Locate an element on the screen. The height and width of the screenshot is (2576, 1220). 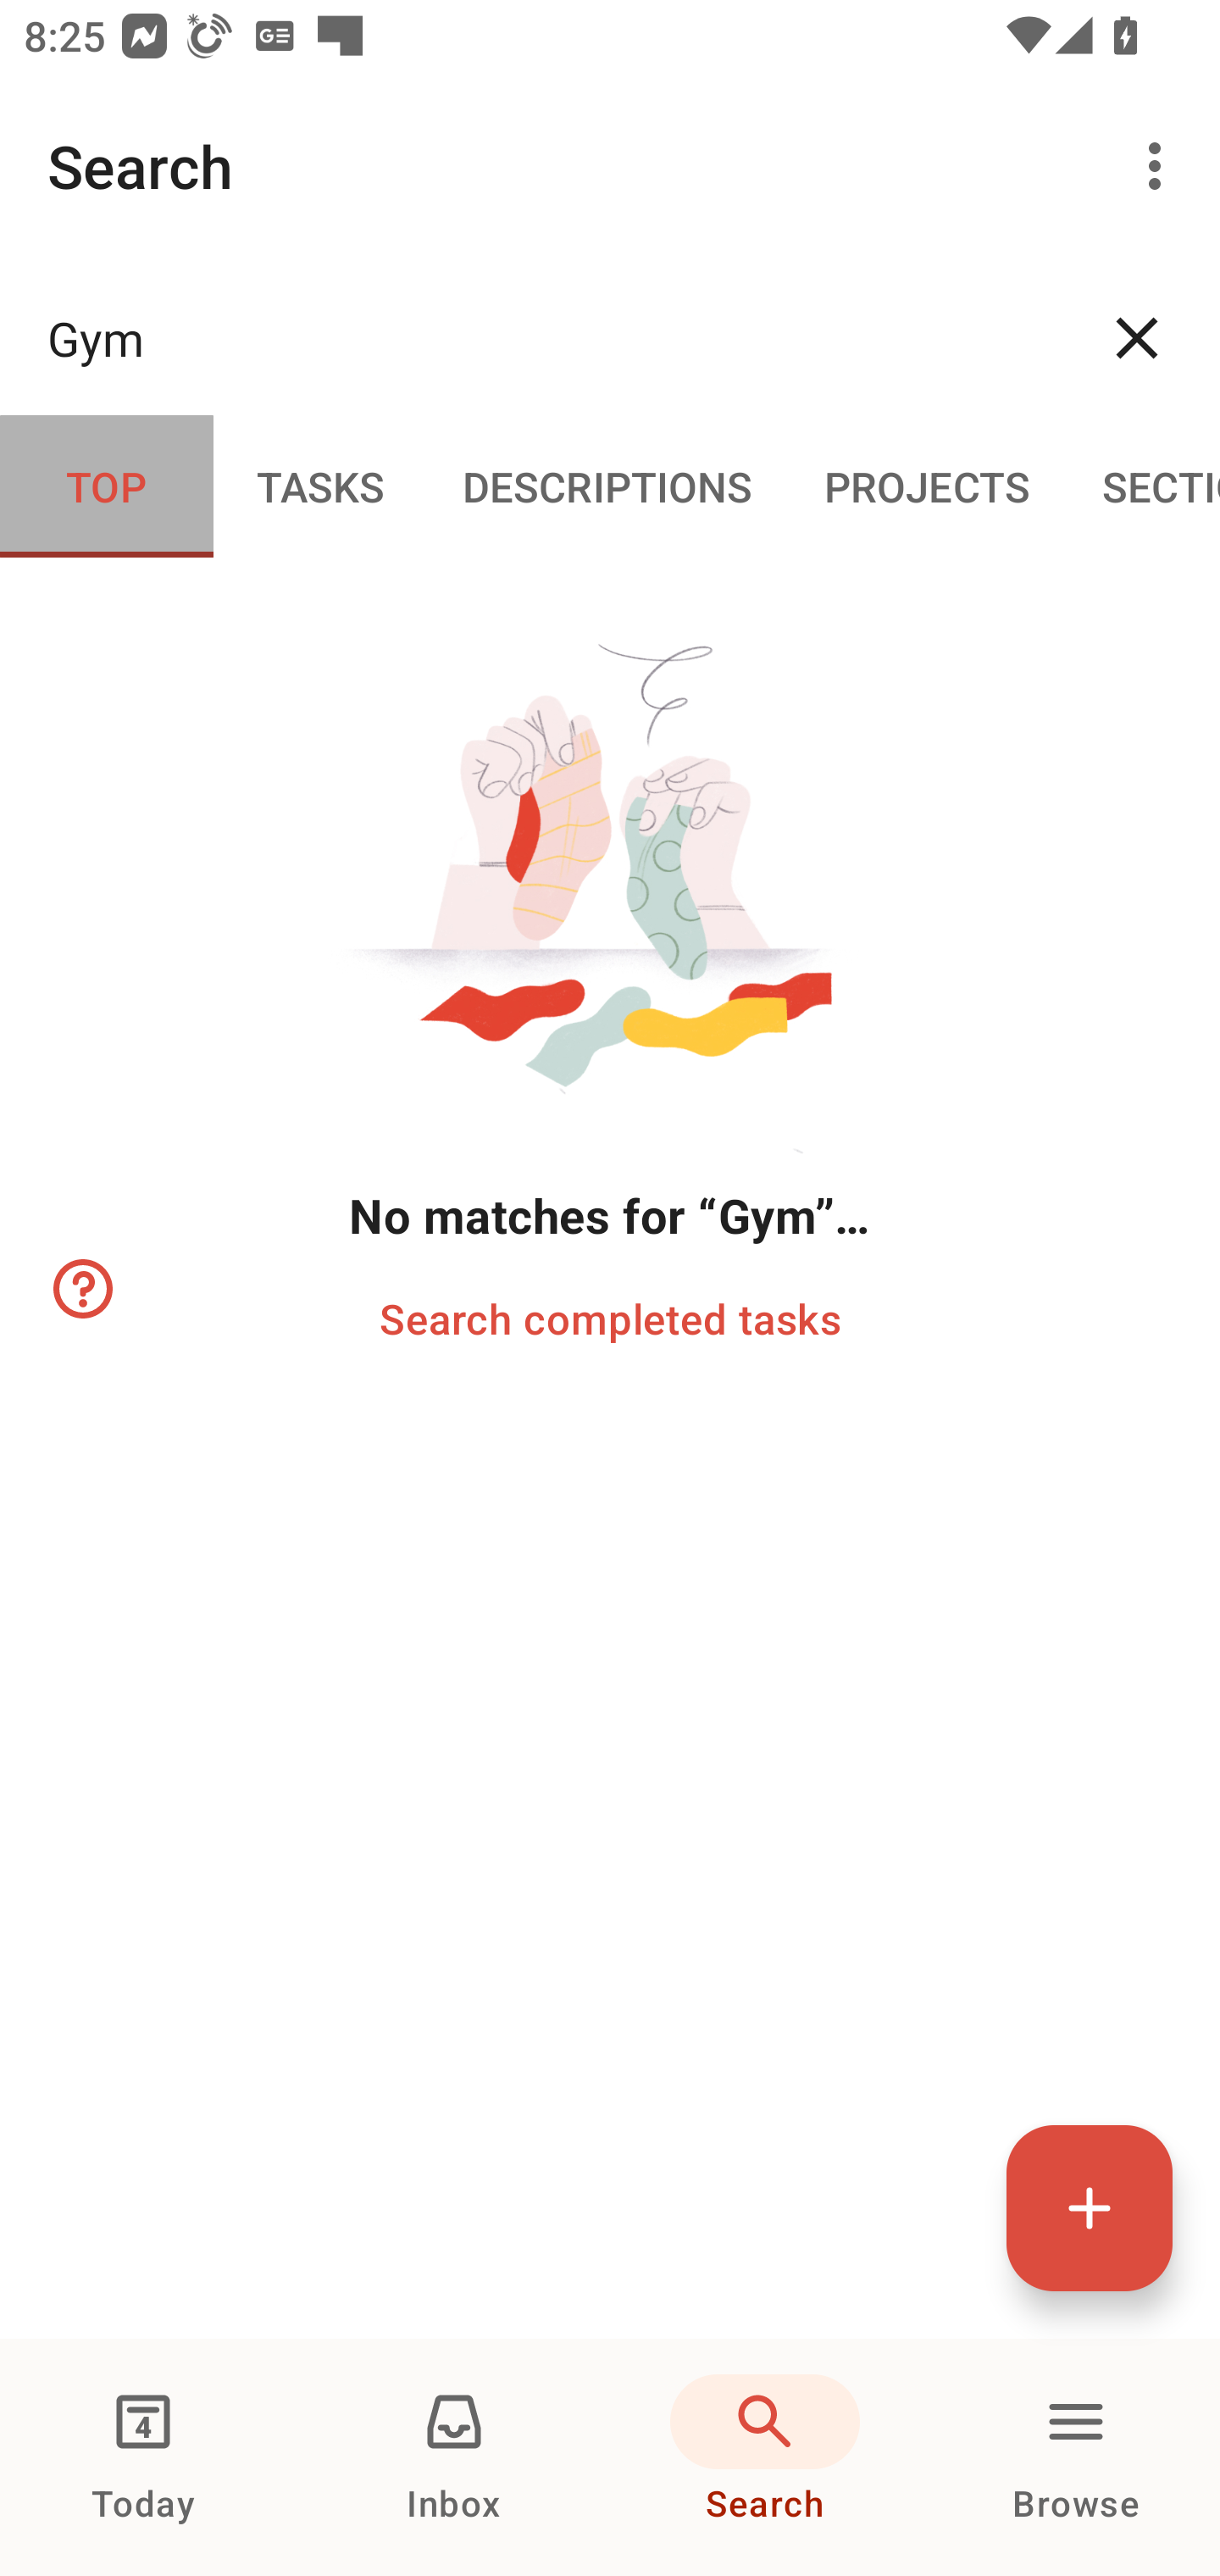
Browse is located at coordinates (1076, 2457).